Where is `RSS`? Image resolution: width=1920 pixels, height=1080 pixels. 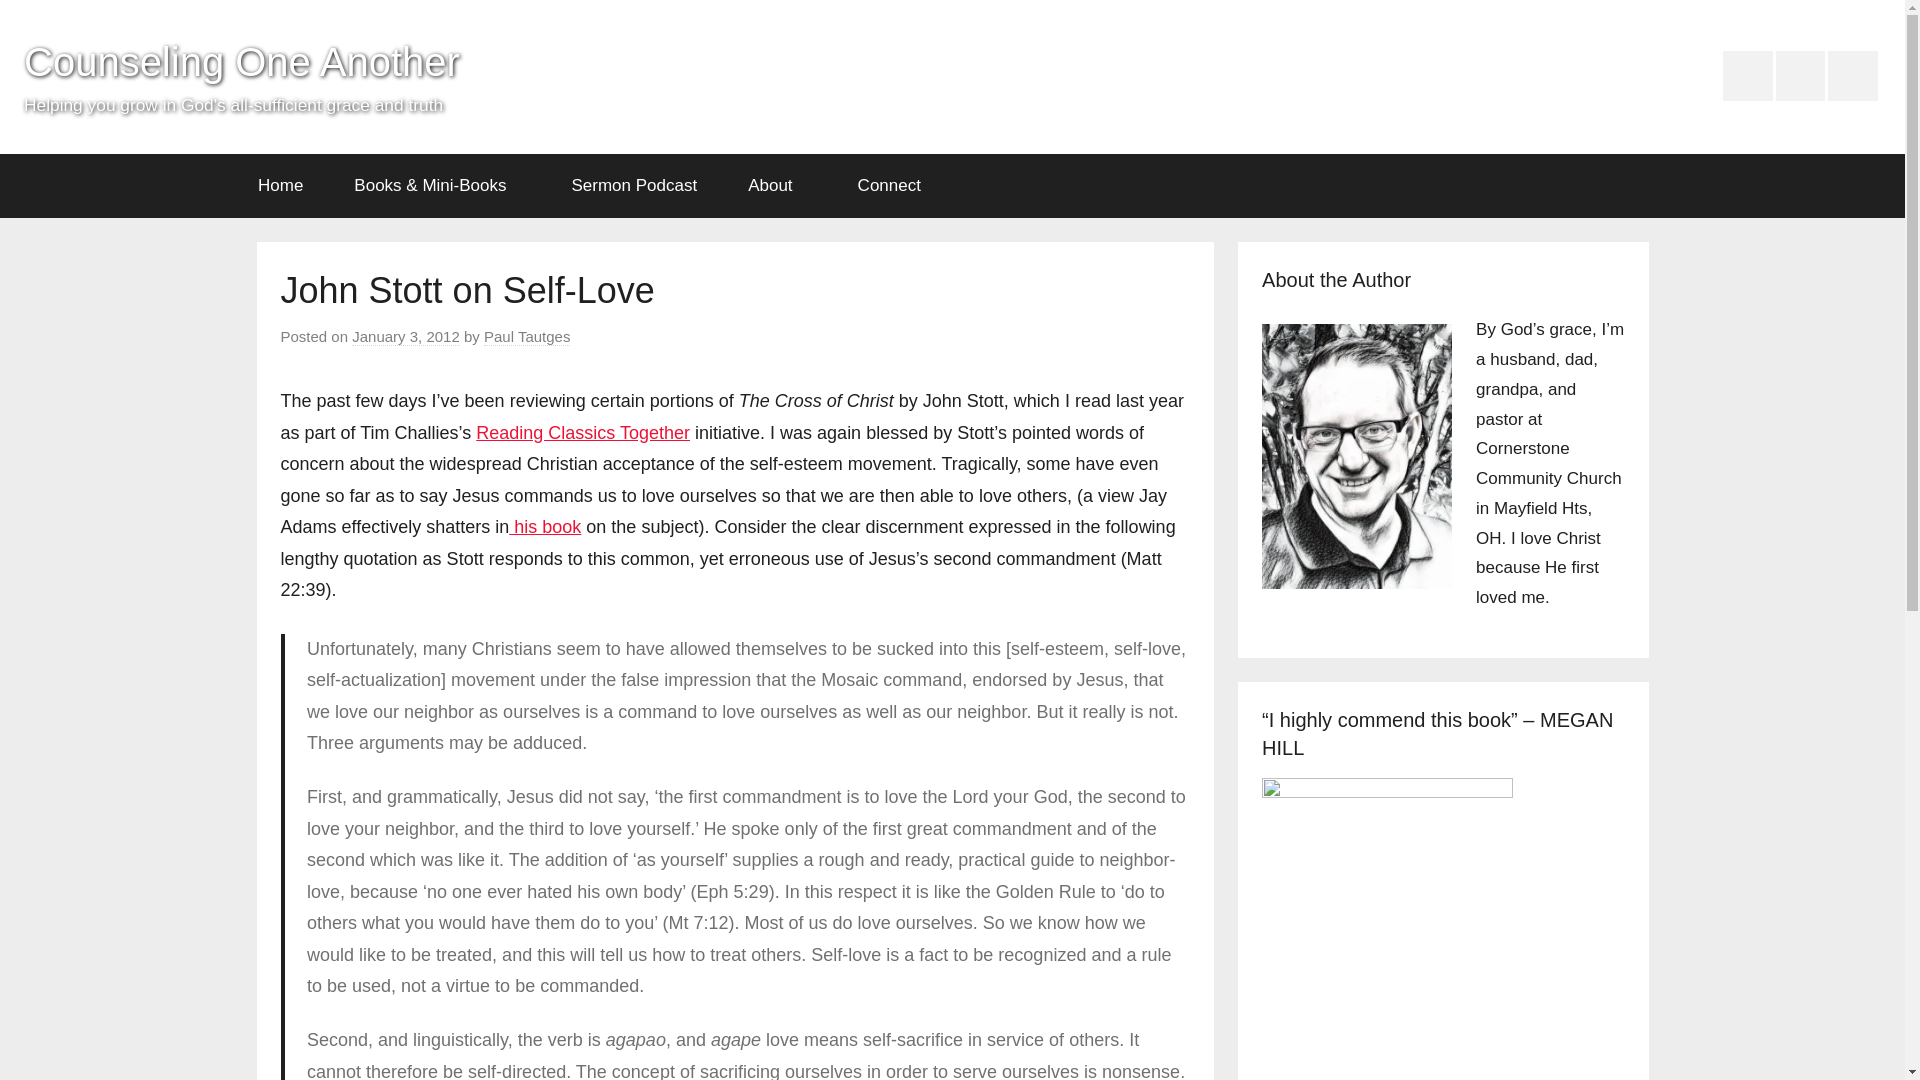 RSS is located at coordinates (1800, 76).